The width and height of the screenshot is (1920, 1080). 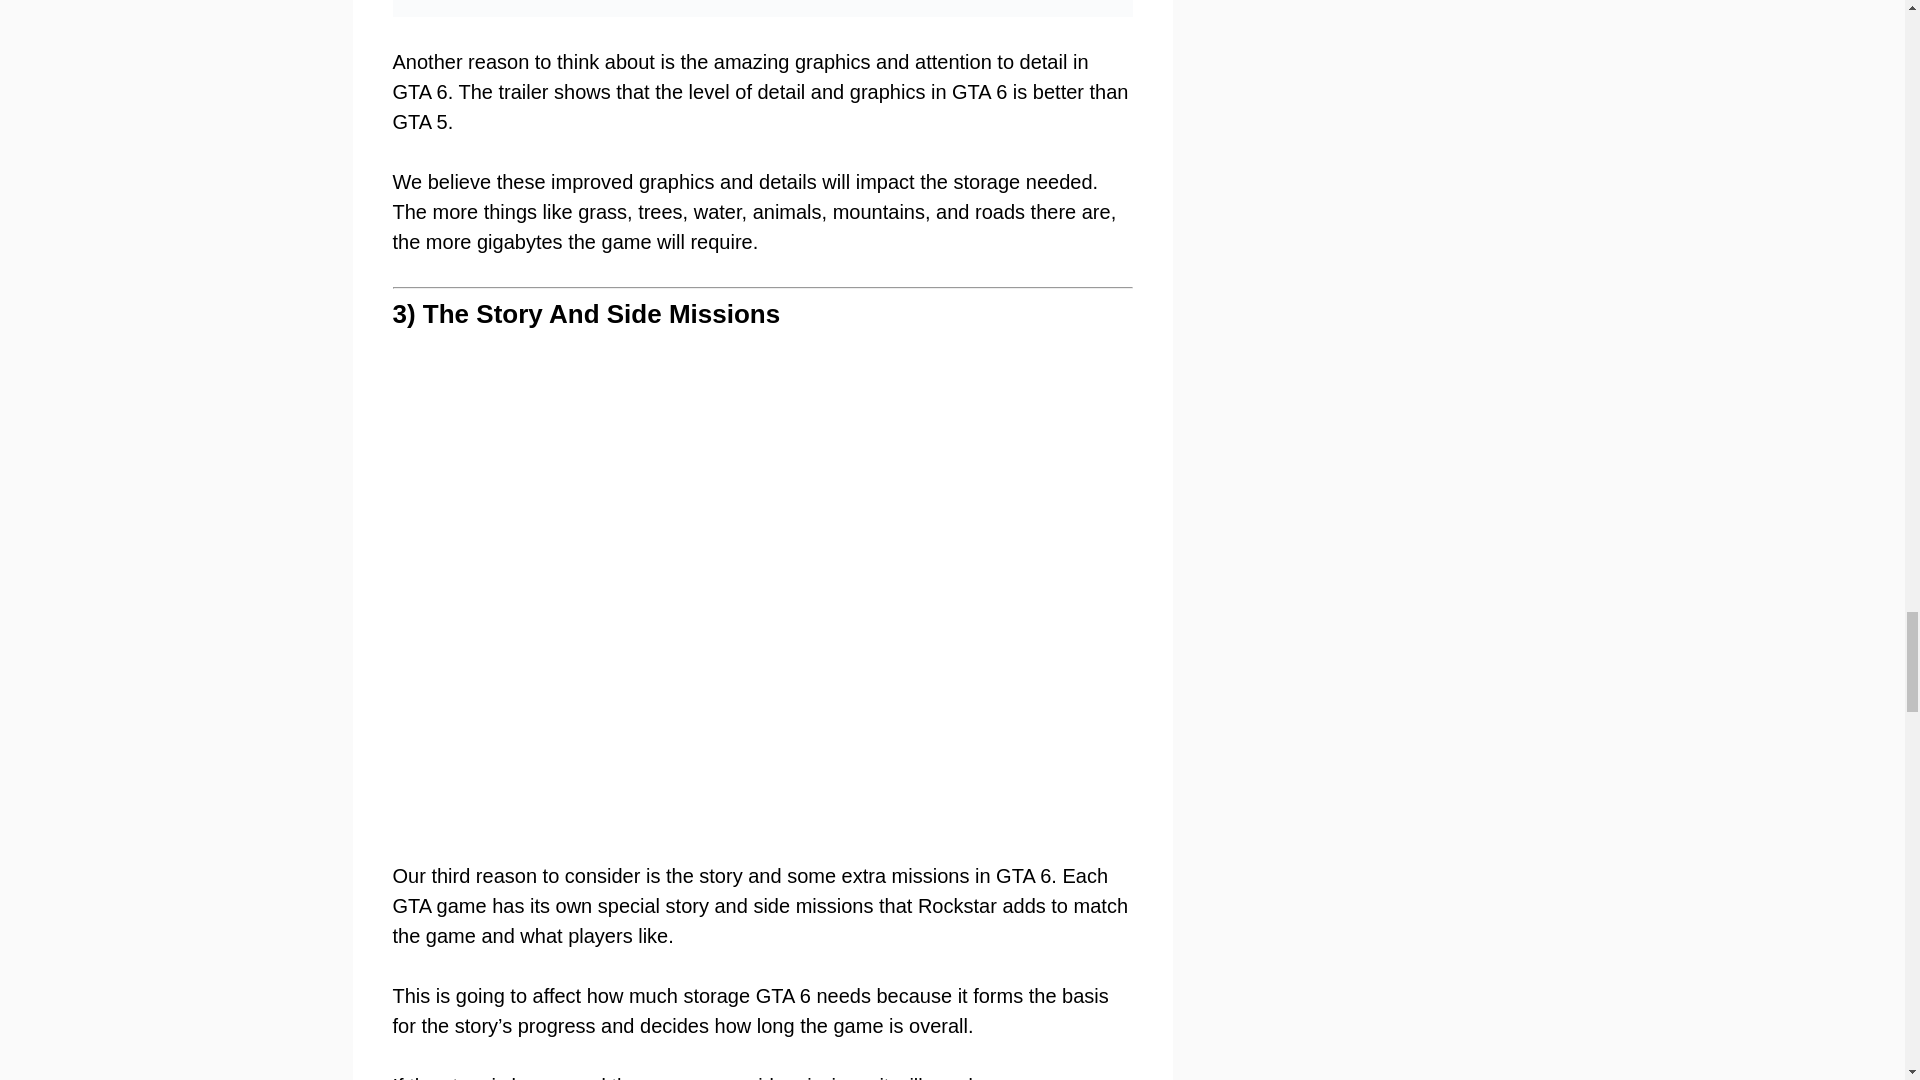 What do you see at coordinates (762, 8) in the screenshot?
I see `GTA 6 File Size: How Much Storage Does Gta 6 Need?` at bounding box center [762, 8].